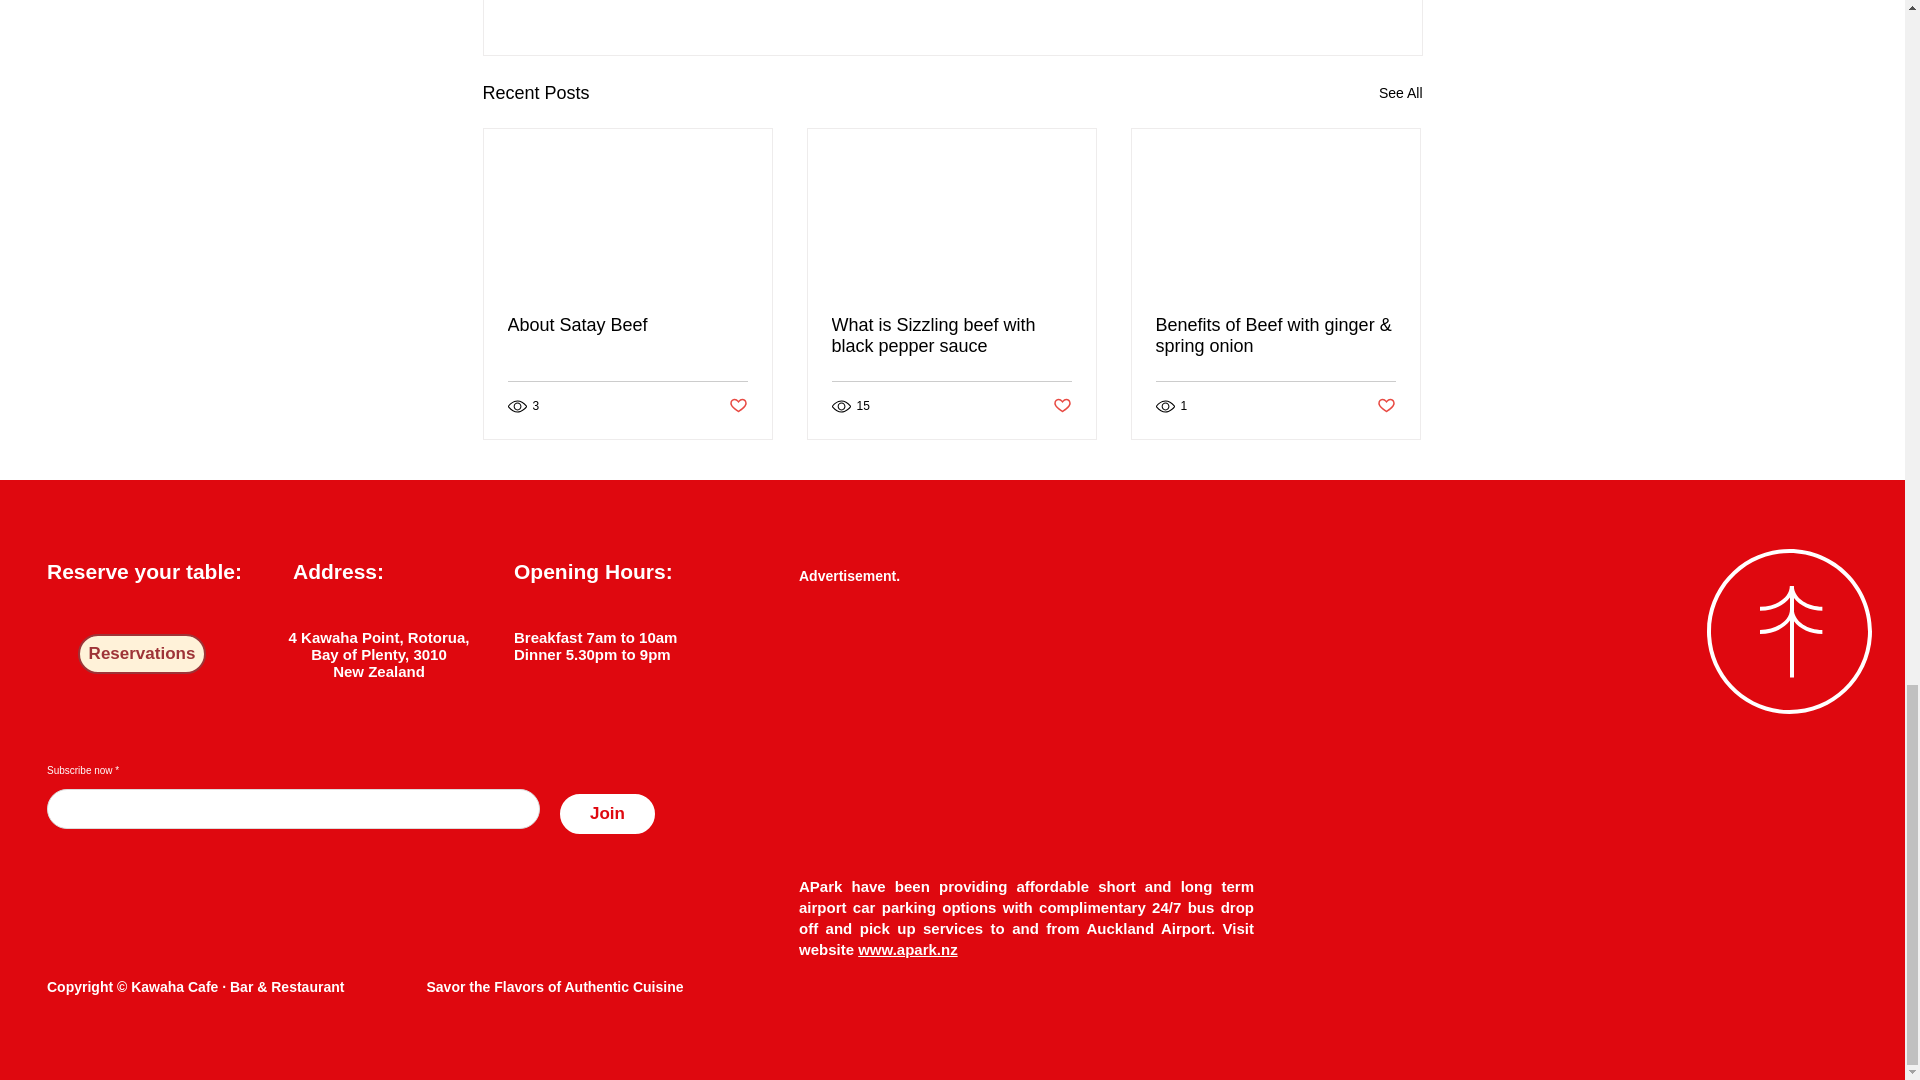 Image resolution: width=1920 pixels, height=1080 pixels. What do you see at coordinates (1062, 406) in the screenshot?
I see `Savor the Flavors of Authentic Cuisine` at bounding box center [1062, 406].